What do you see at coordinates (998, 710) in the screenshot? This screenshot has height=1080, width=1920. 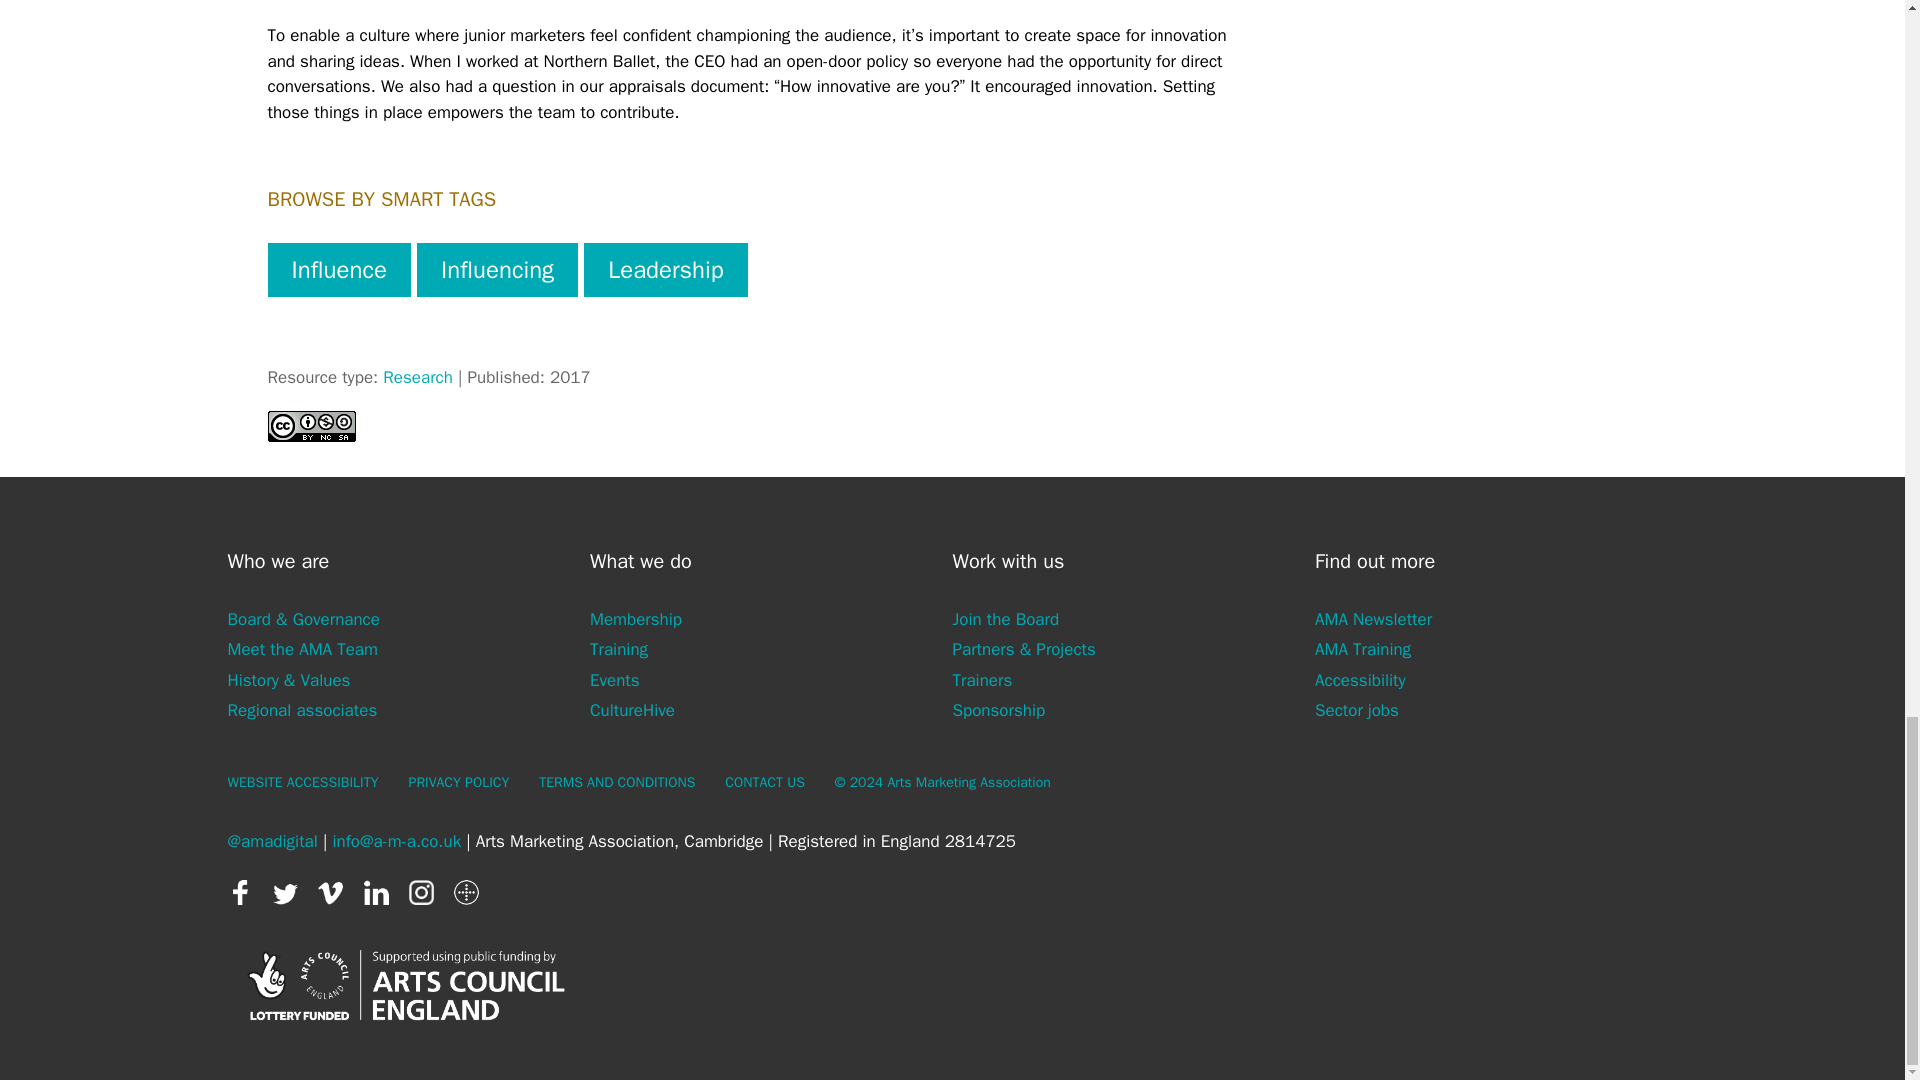 I see `Sponsorship` at bounding box center [998, 710].